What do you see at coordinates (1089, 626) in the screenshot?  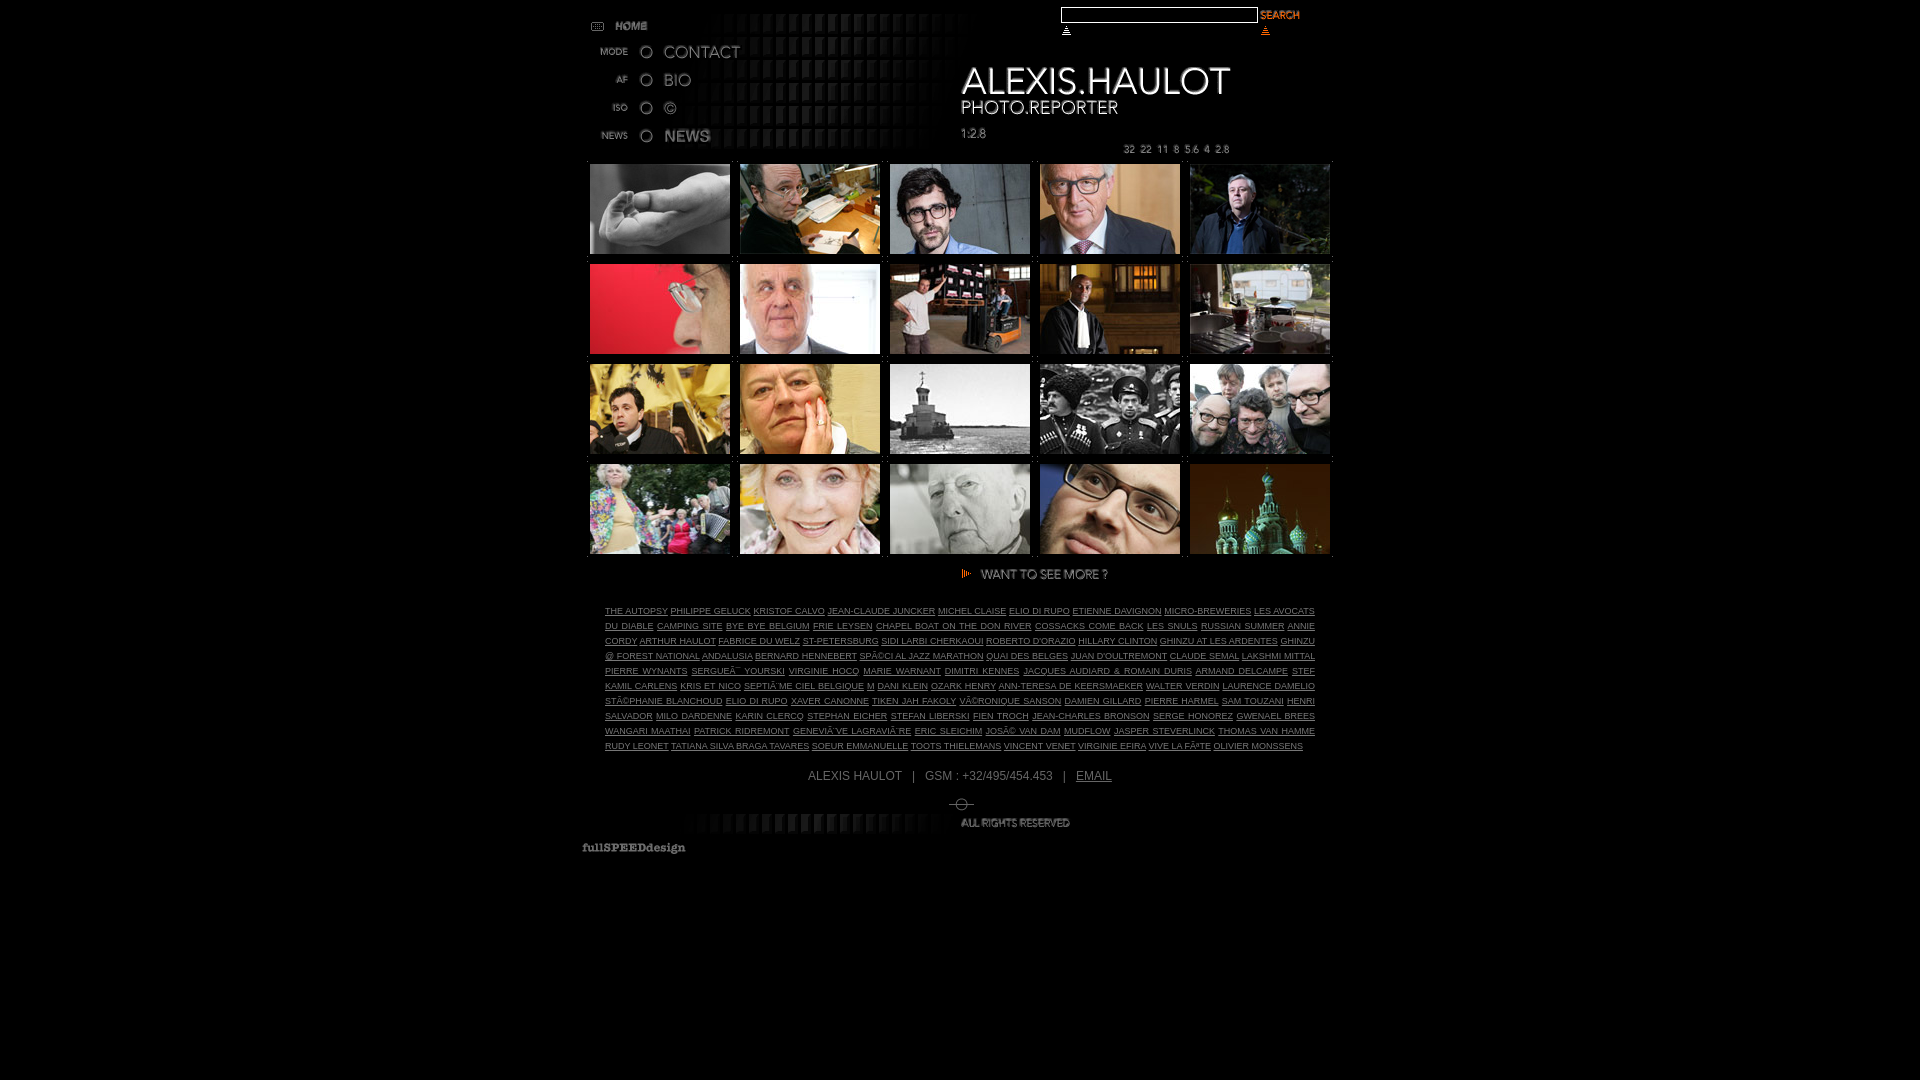 I see `COSSACKS COME BACK` at bounding box center [1089, 626].